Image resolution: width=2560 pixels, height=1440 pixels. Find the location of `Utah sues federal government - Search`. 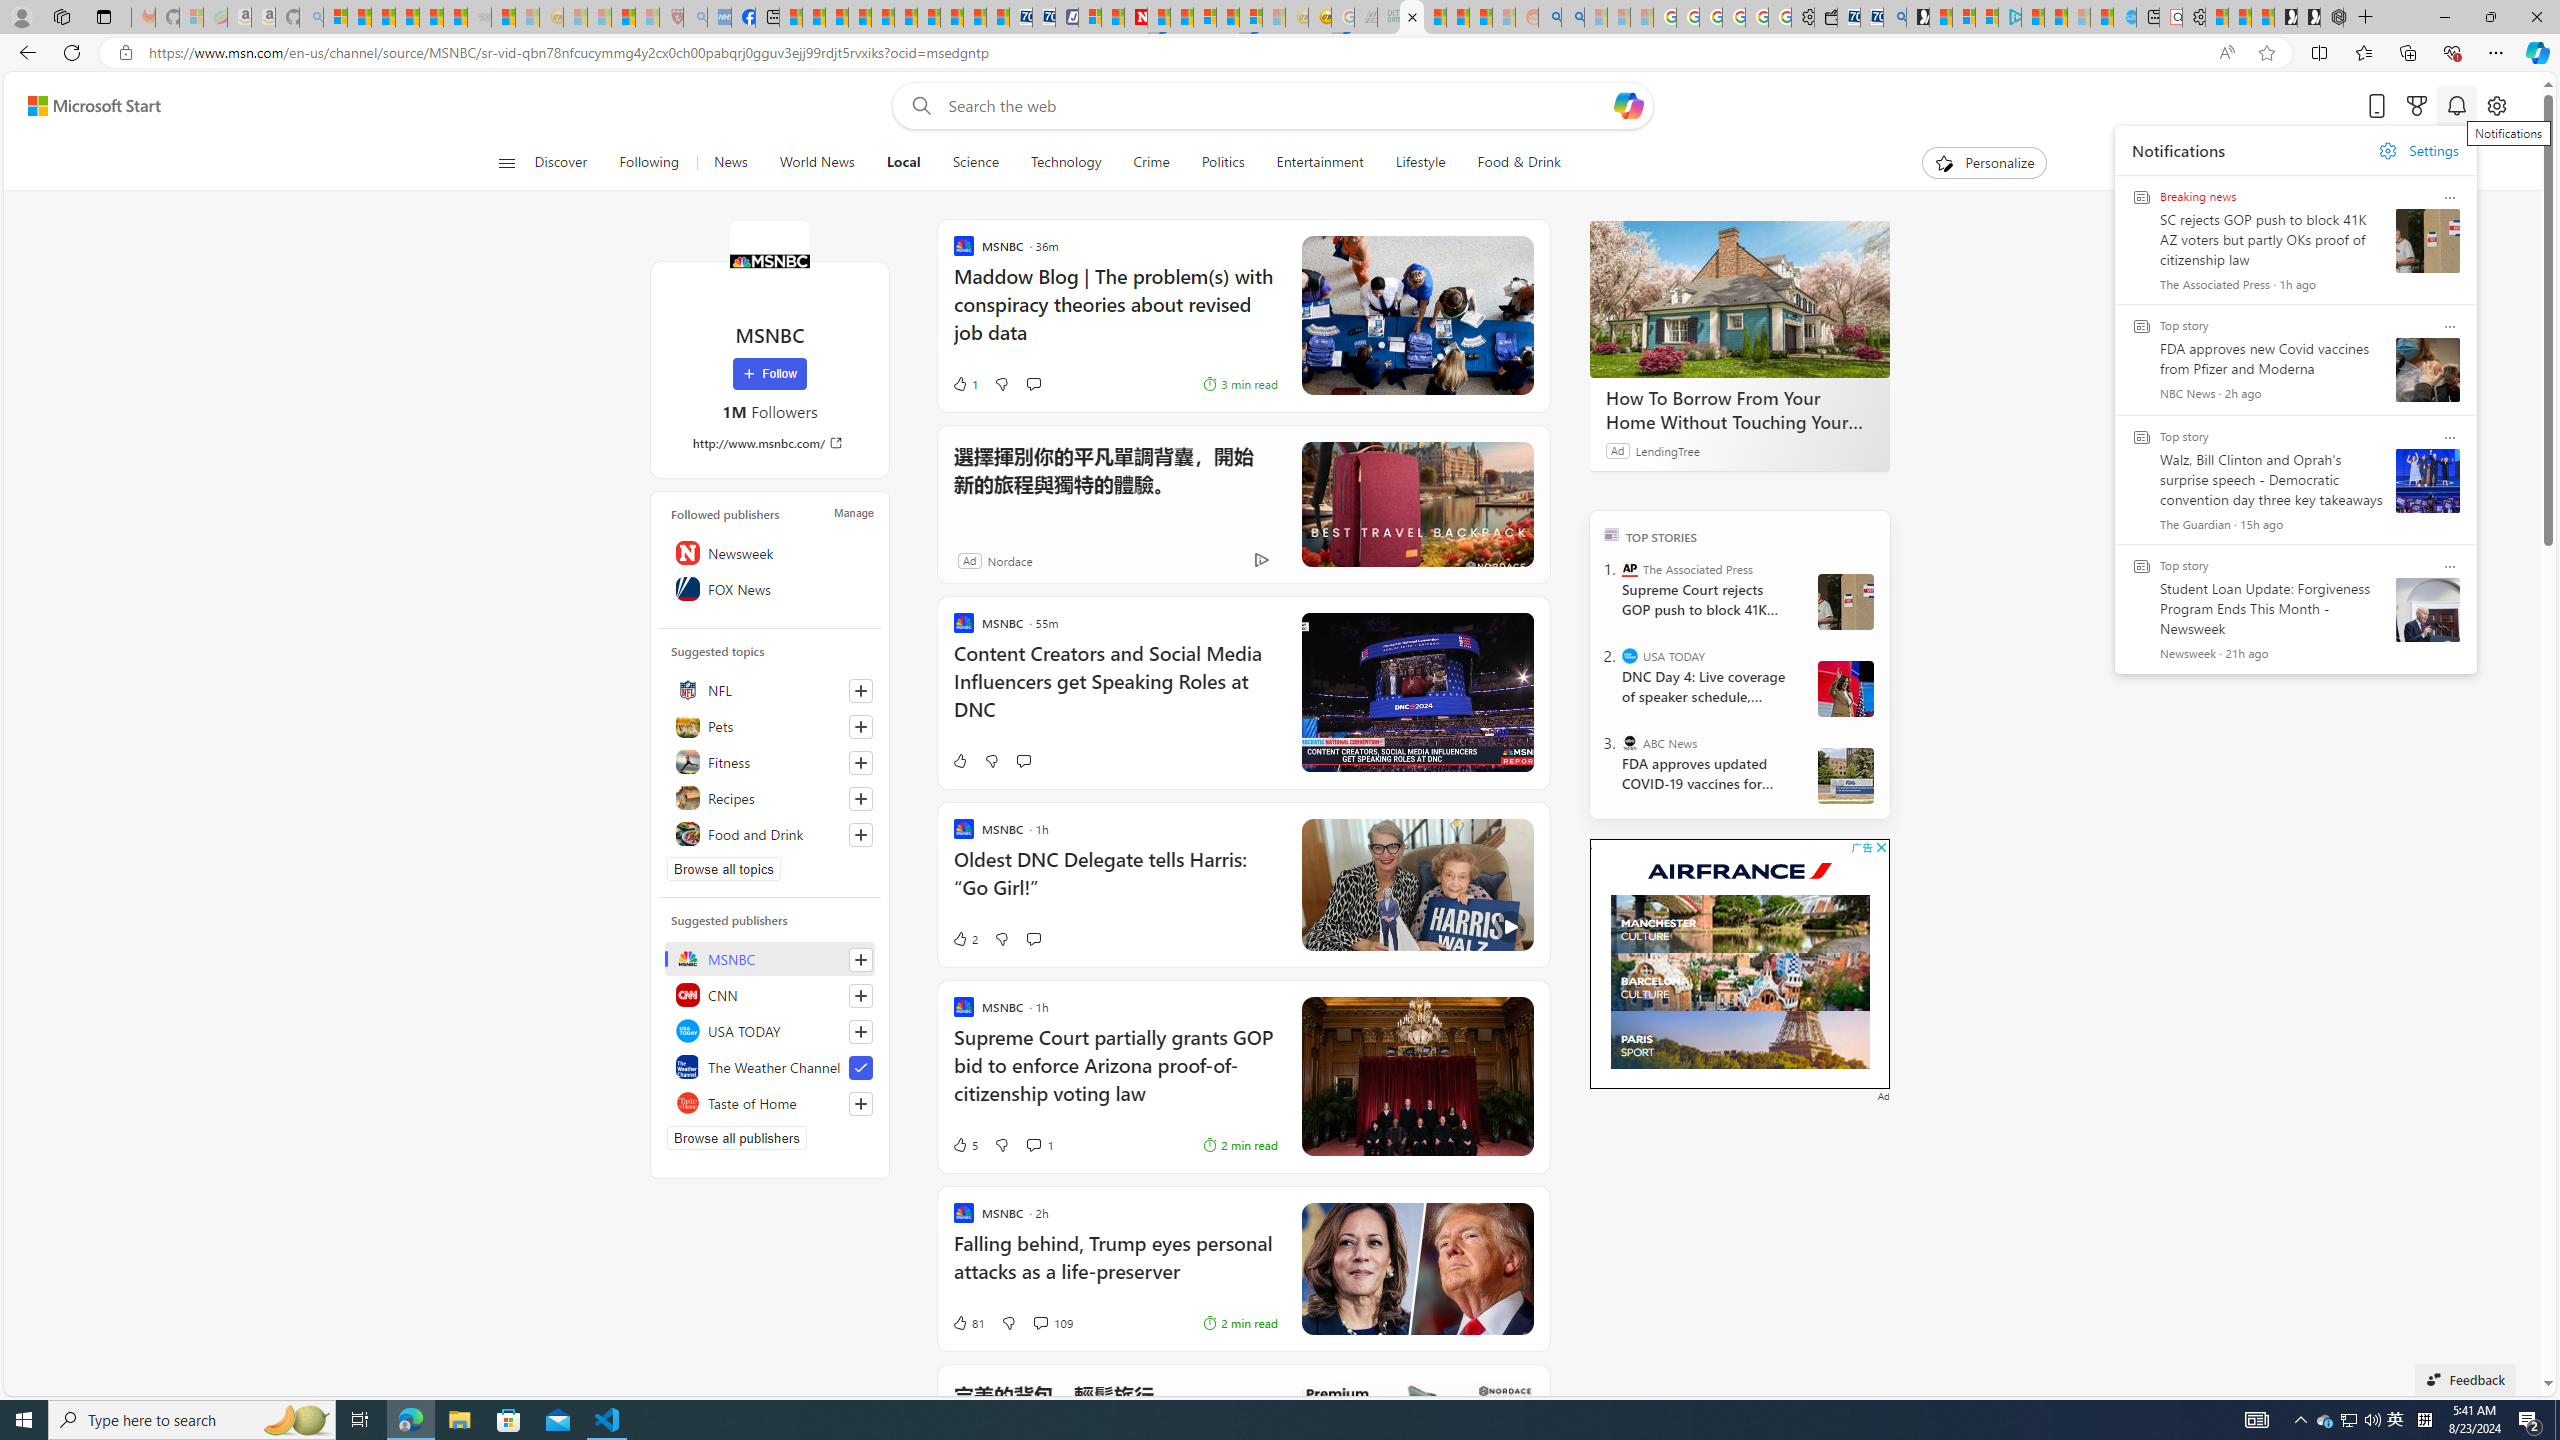

Utah sues federal government - Search is located at coordinates (1572, 17).